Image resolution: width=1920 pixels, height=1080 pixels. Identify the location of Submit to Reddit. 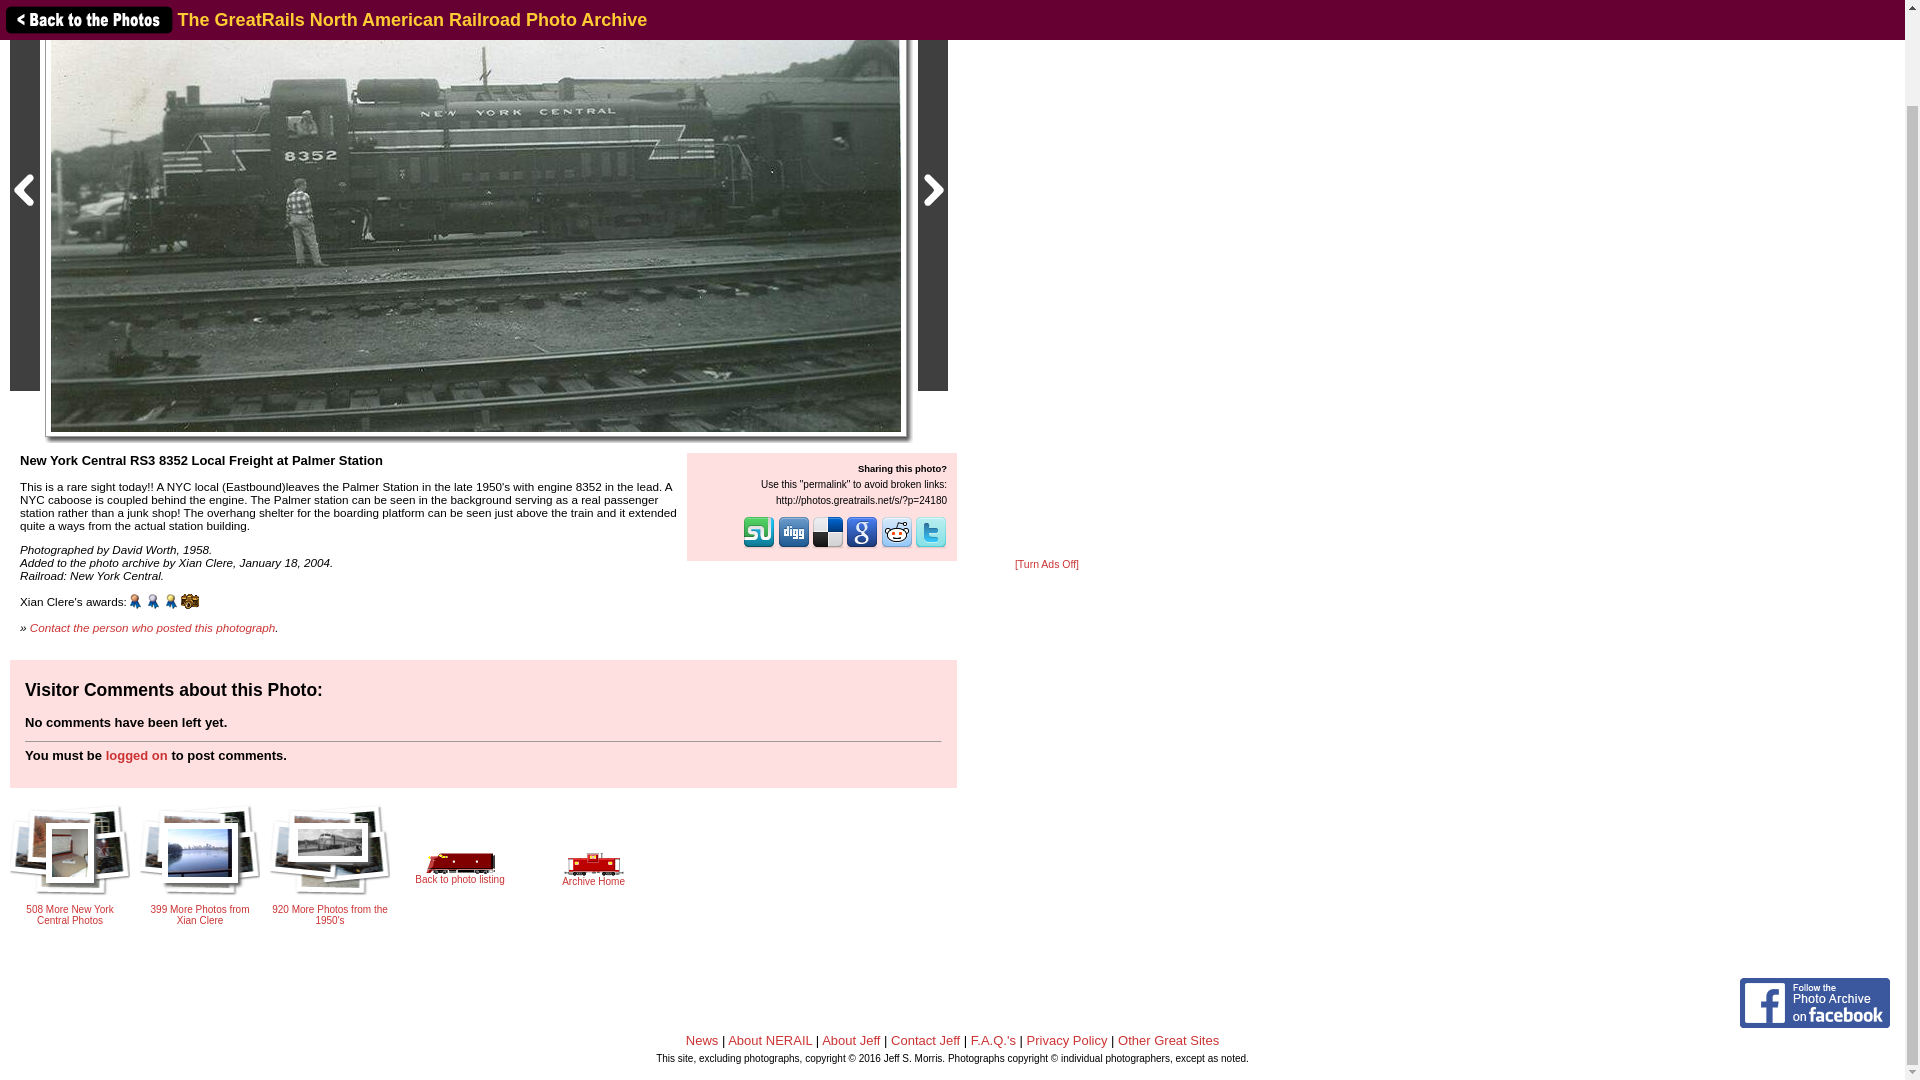
(897, 546).